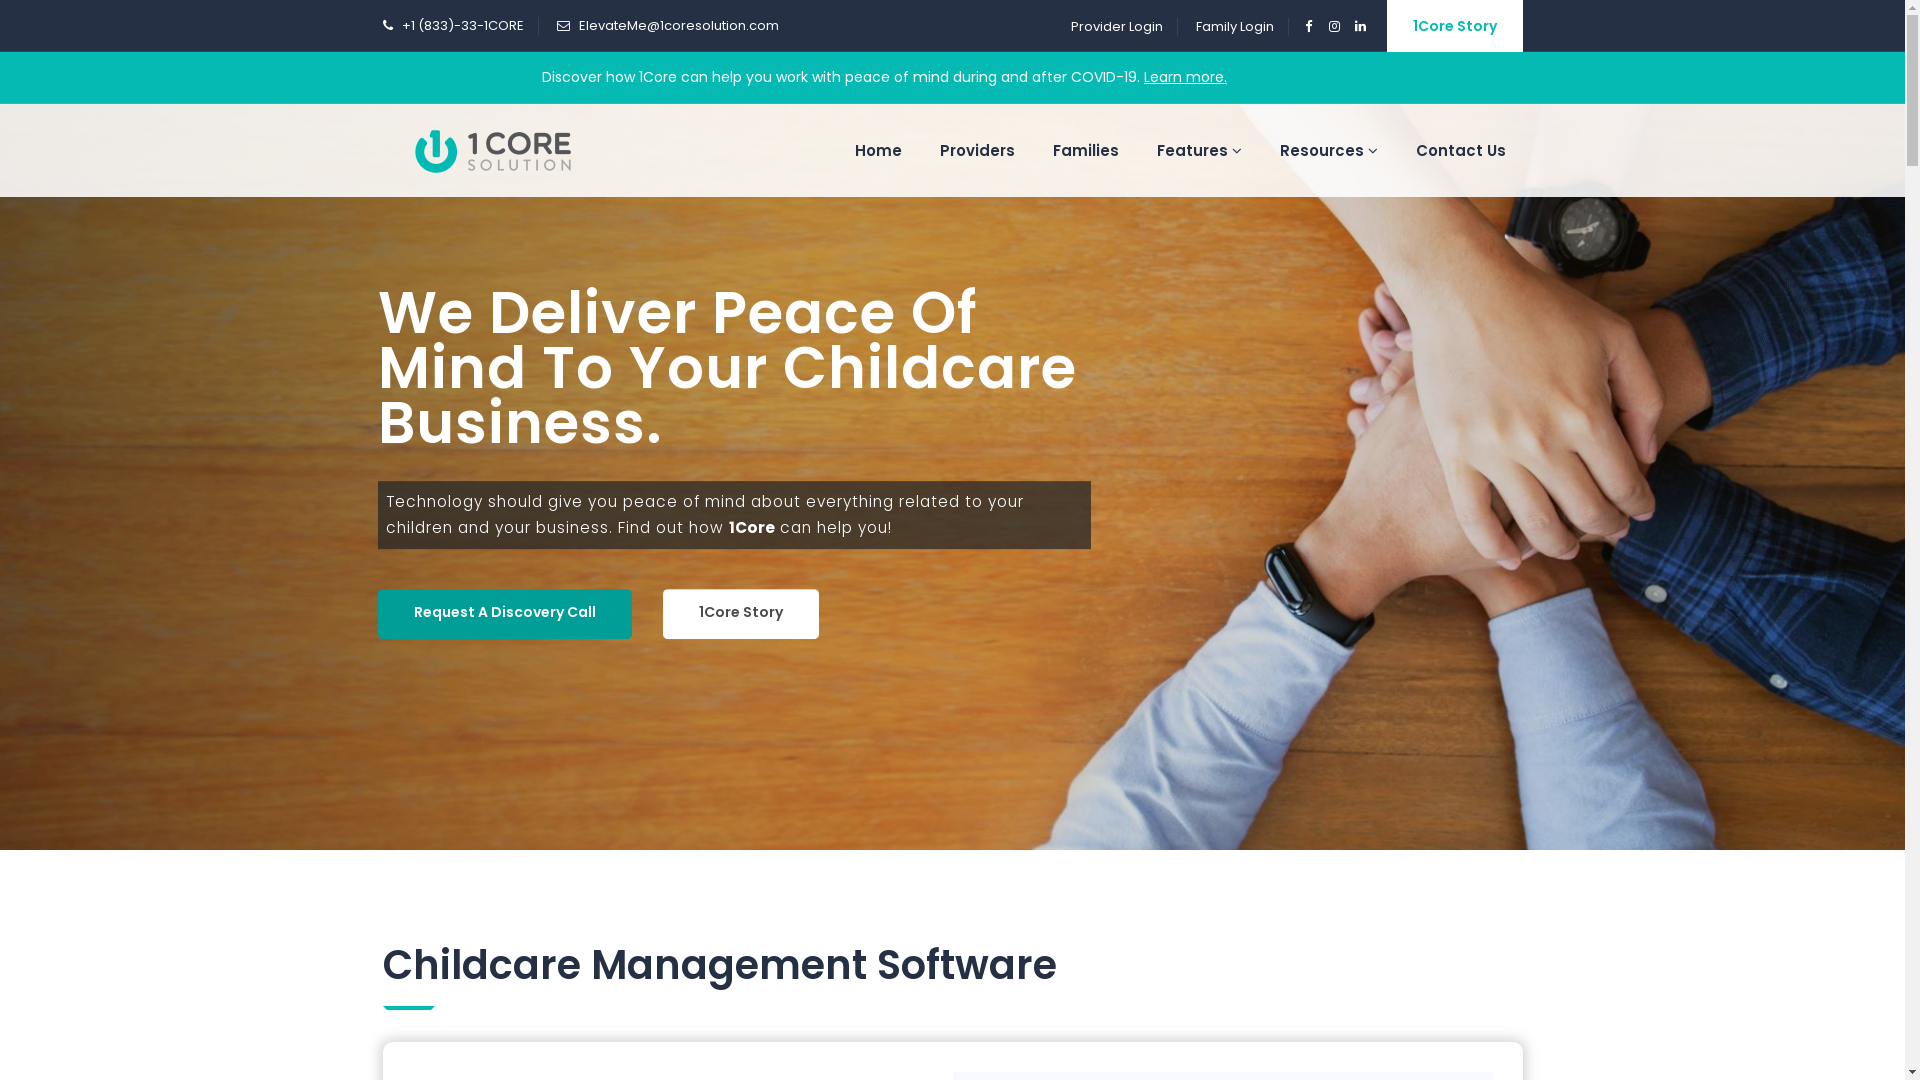  Describe the element at coordinates (976, 150) in the screenshot. I see `Providers` at that location.